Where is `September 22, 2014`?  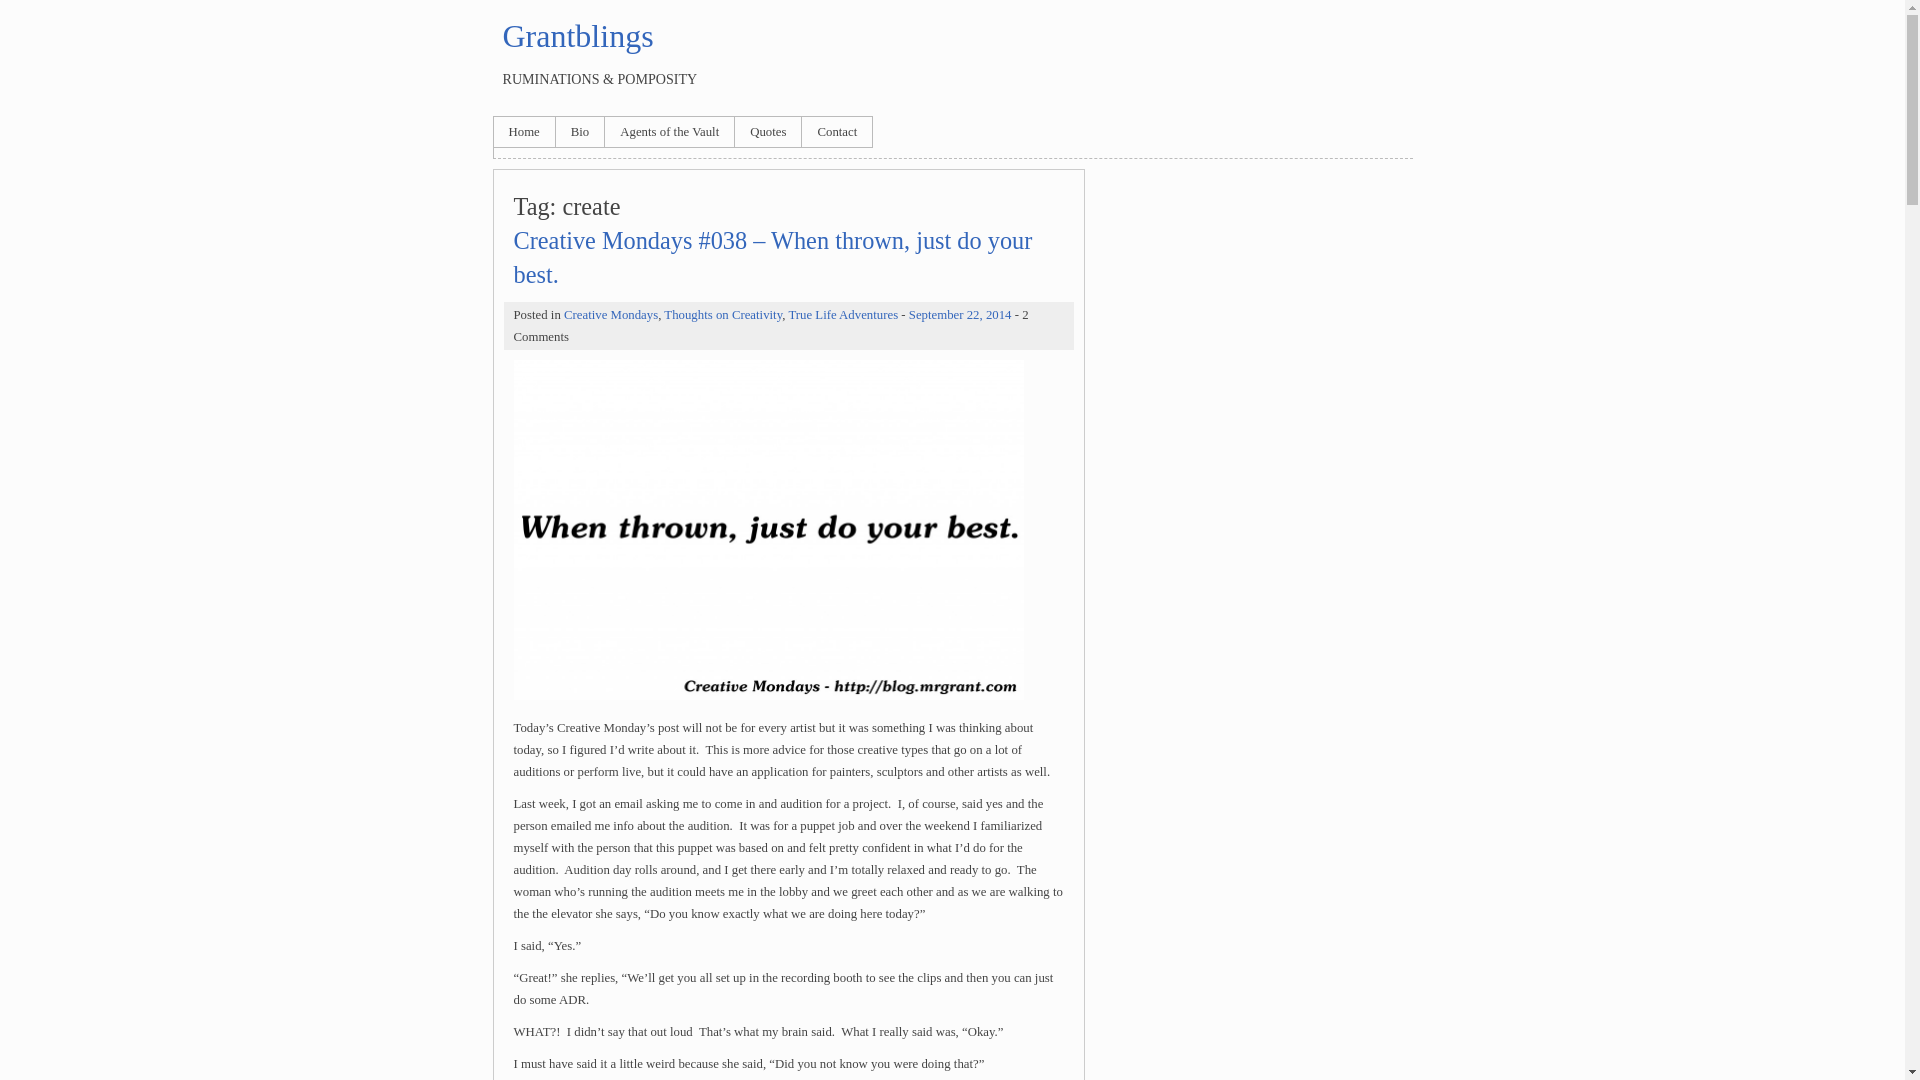 September 22, 2014 is located at coordinates (960, 314).